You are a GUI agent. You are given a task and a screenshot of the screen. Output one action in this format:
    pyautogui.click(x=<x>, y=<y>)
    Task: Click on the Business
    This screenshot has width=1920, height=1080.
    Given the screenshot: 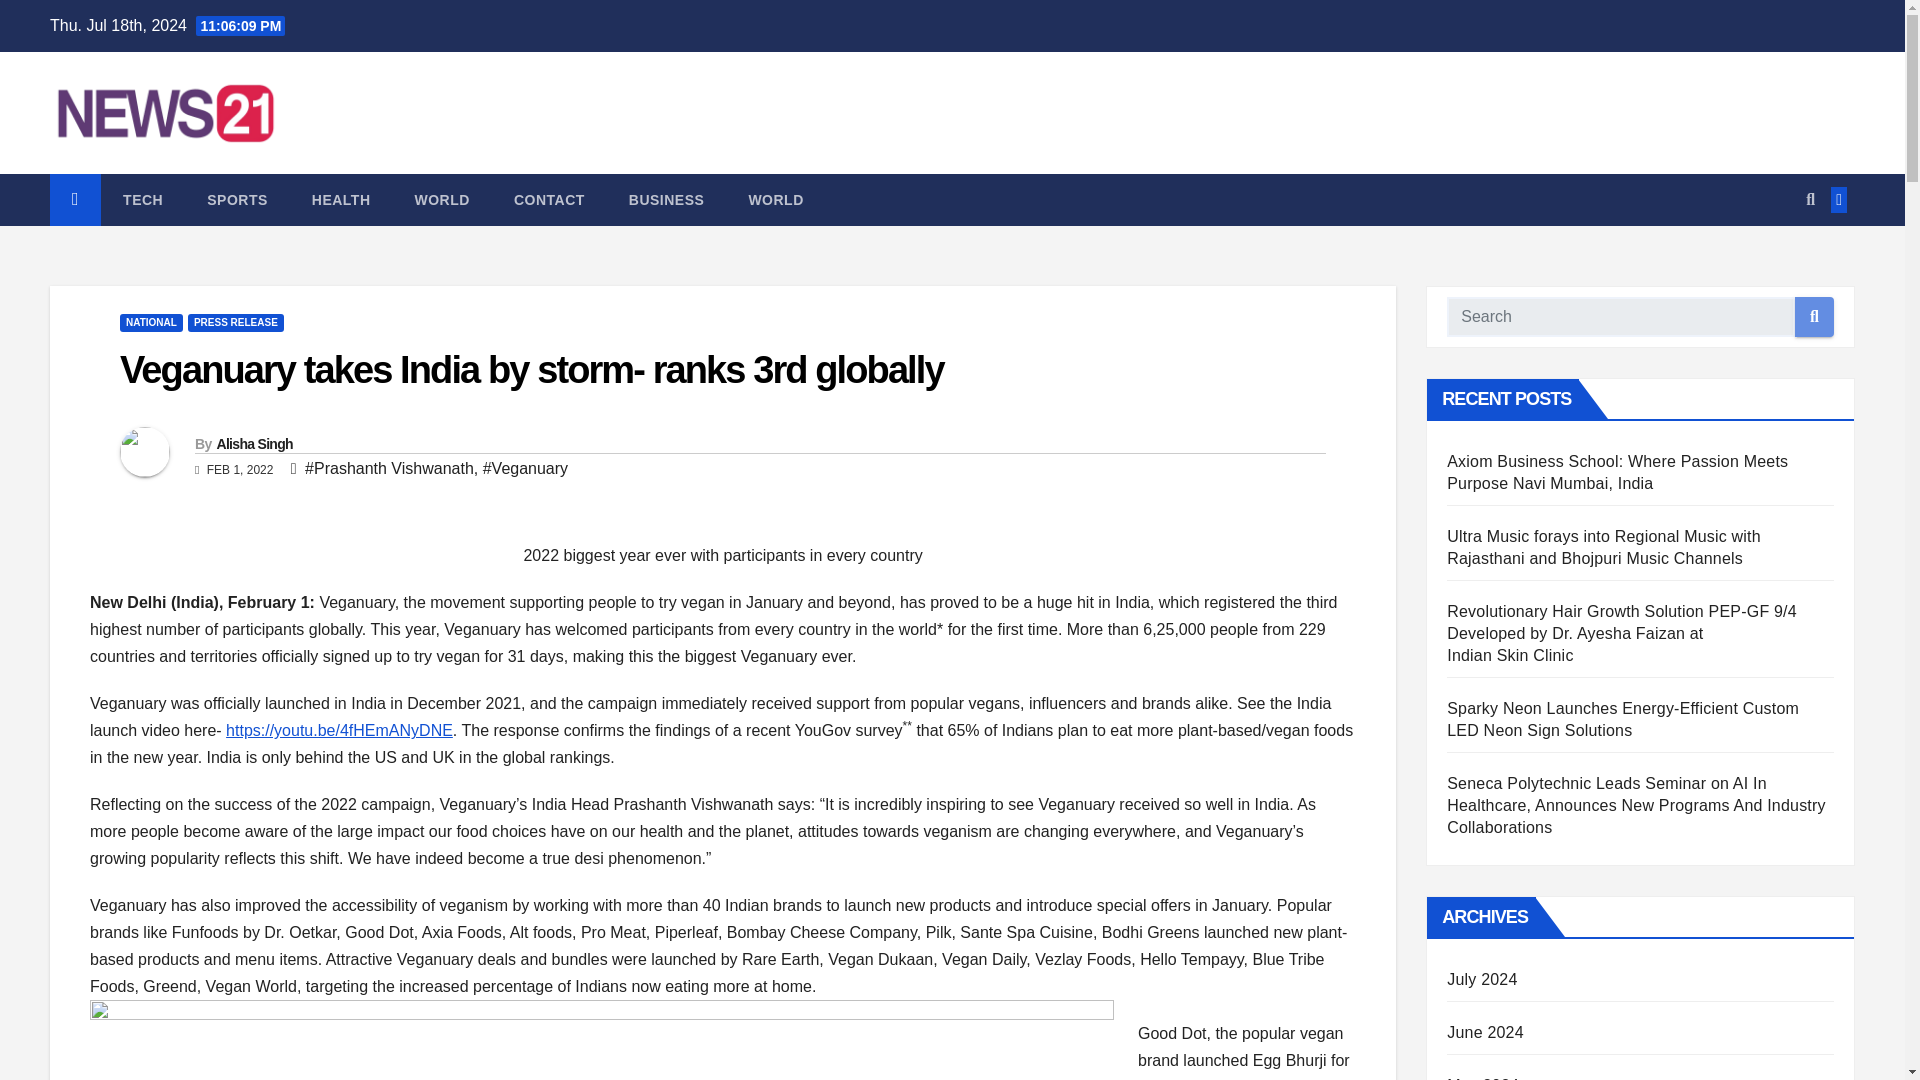 What is the action you would take?
    pyautogui.click(x=666, y=199)
    